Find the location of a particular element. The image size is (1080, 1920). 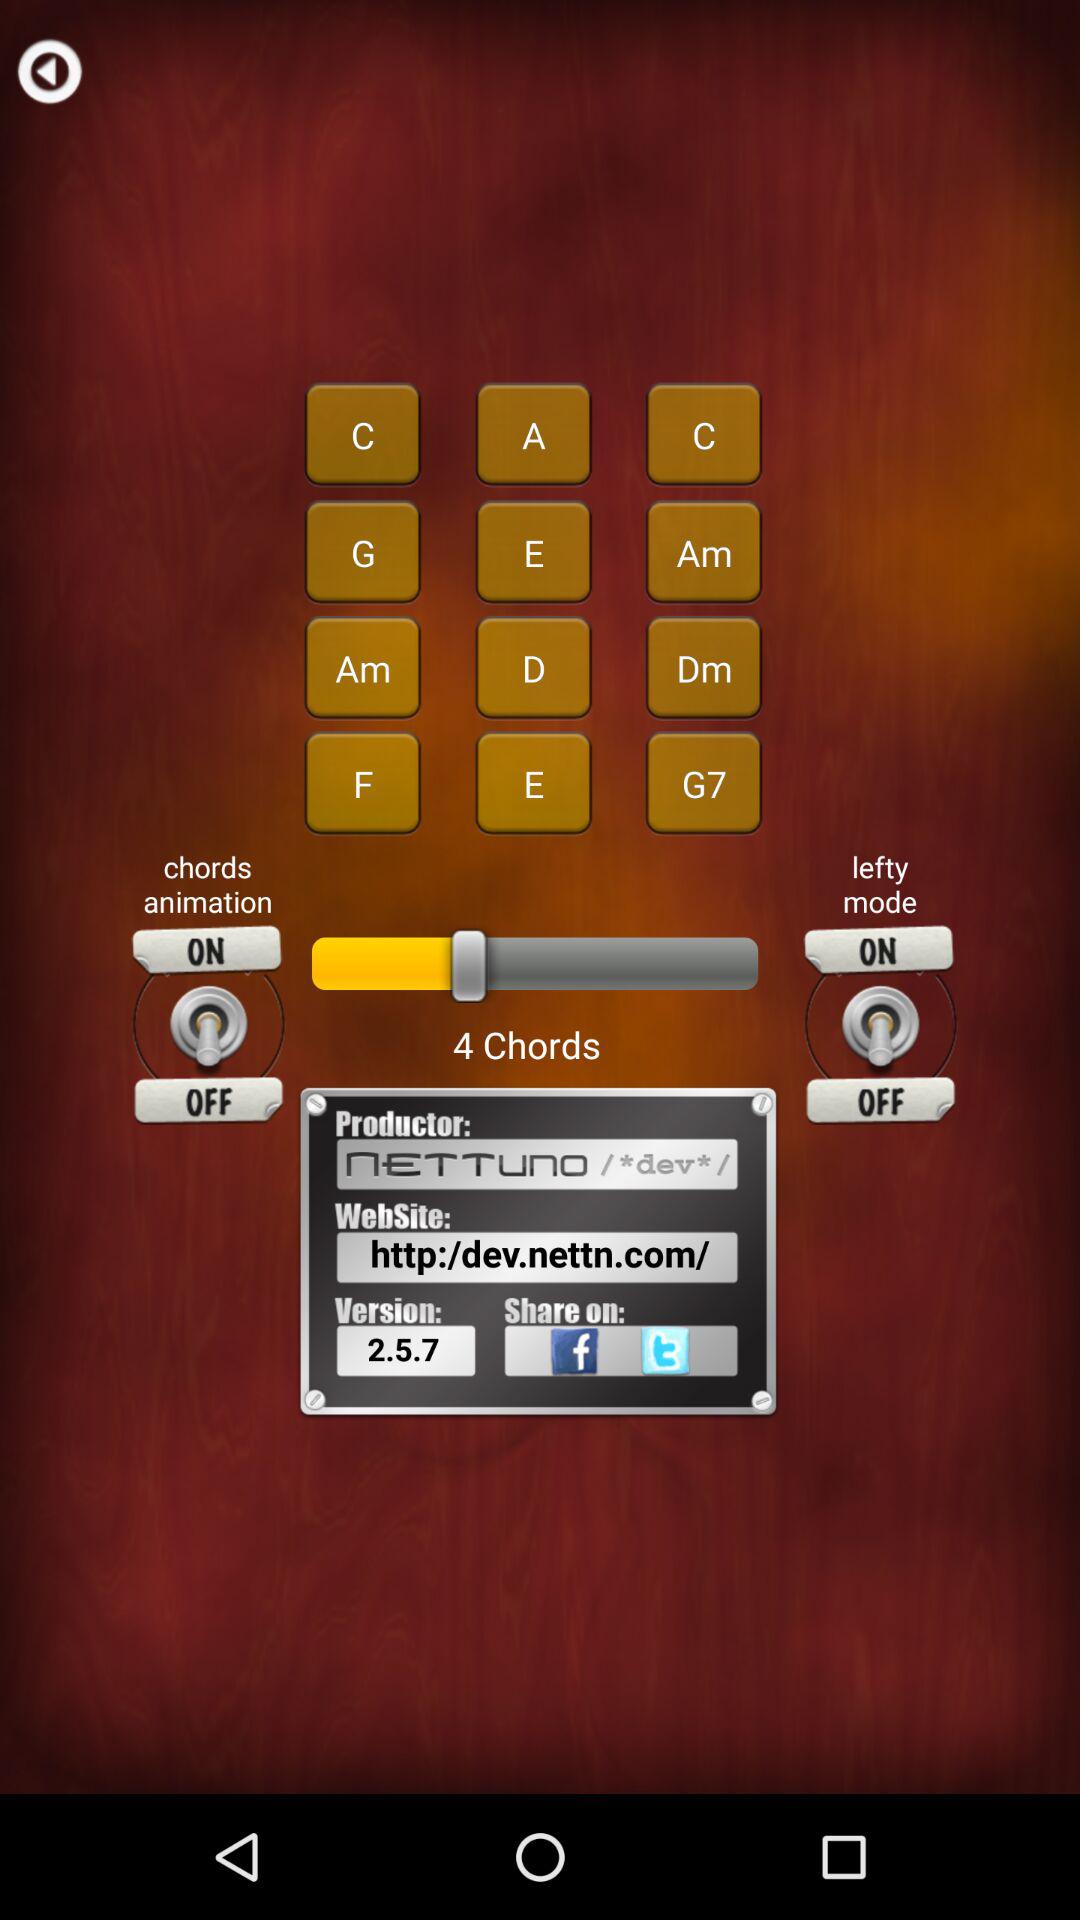

select item at the top left corner is located at coordinates (50, 70).